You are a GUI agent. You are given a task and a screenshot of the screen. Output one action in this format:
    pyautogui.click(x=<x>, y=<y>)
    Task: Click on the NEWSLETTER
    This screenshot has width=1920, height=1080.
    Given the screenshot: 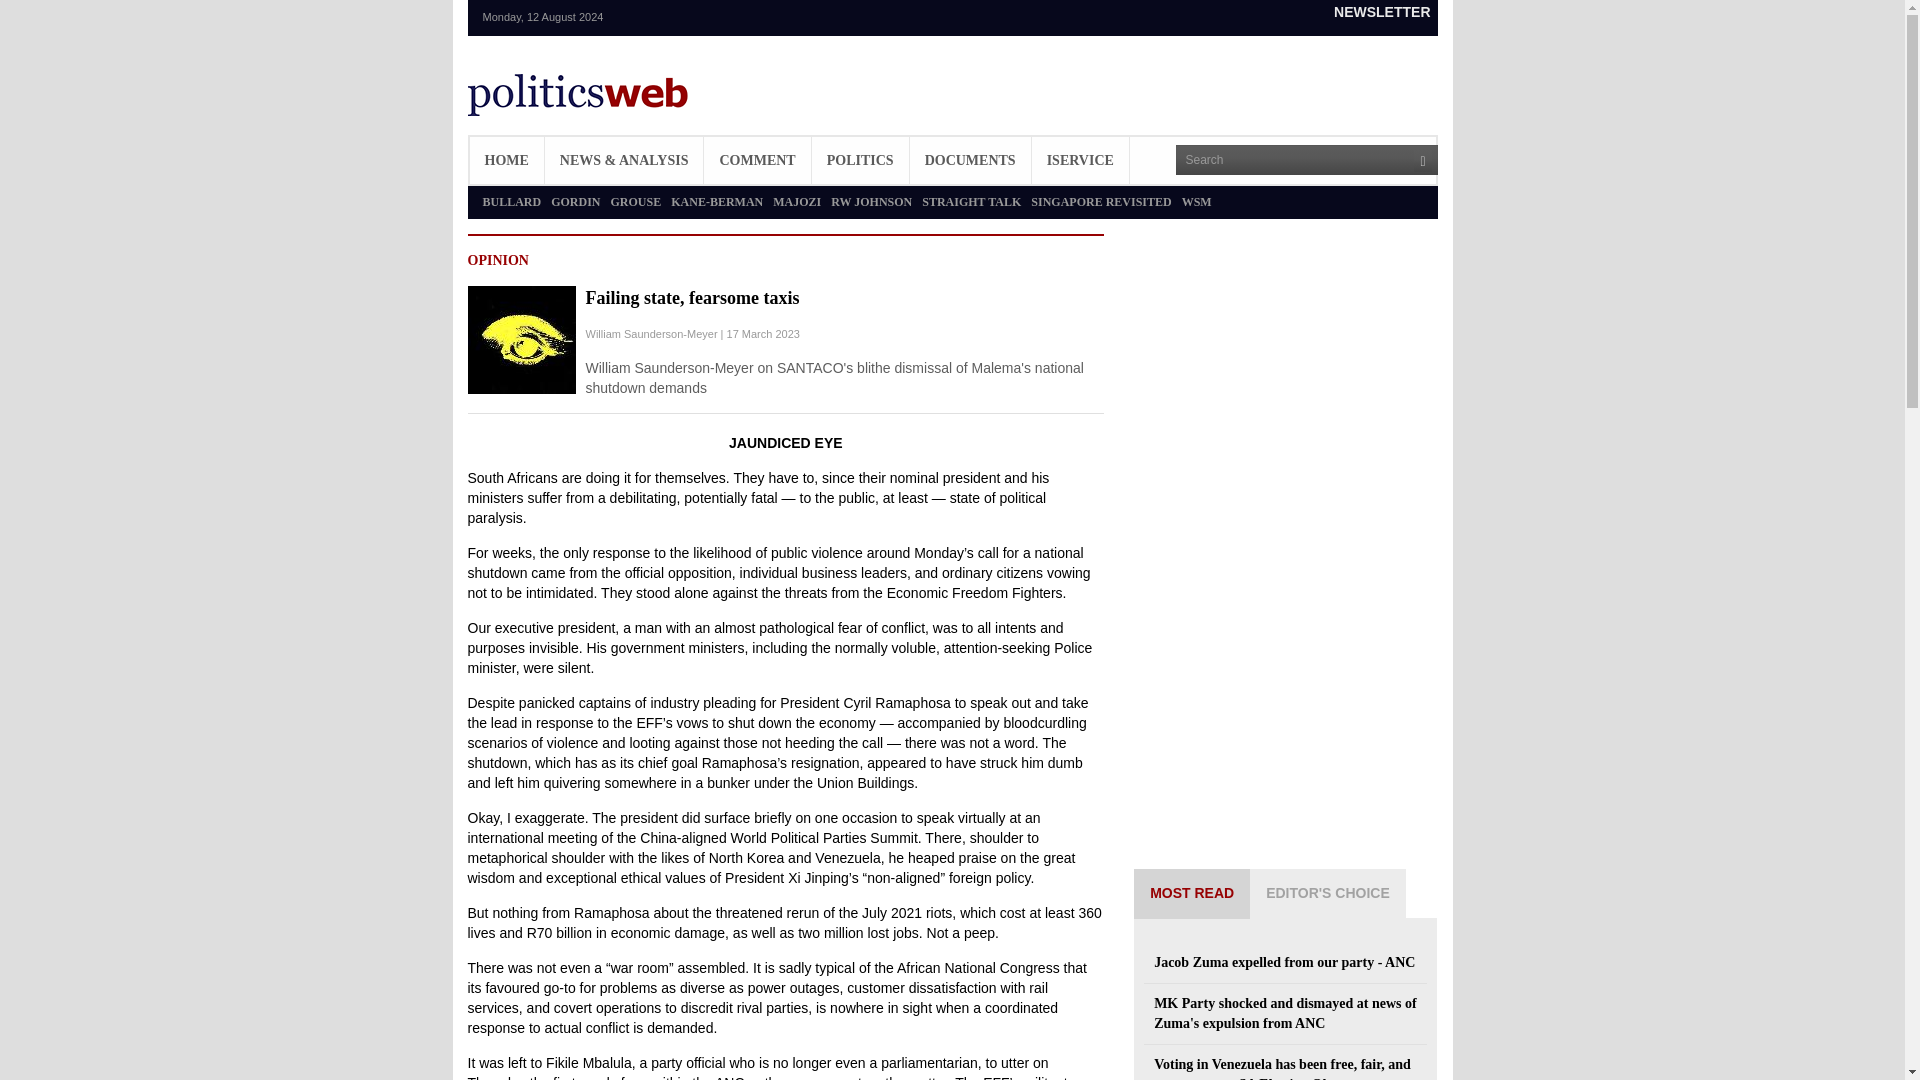 What is the action you would take?
    pyautogui.click(x=1381, y=12)
    